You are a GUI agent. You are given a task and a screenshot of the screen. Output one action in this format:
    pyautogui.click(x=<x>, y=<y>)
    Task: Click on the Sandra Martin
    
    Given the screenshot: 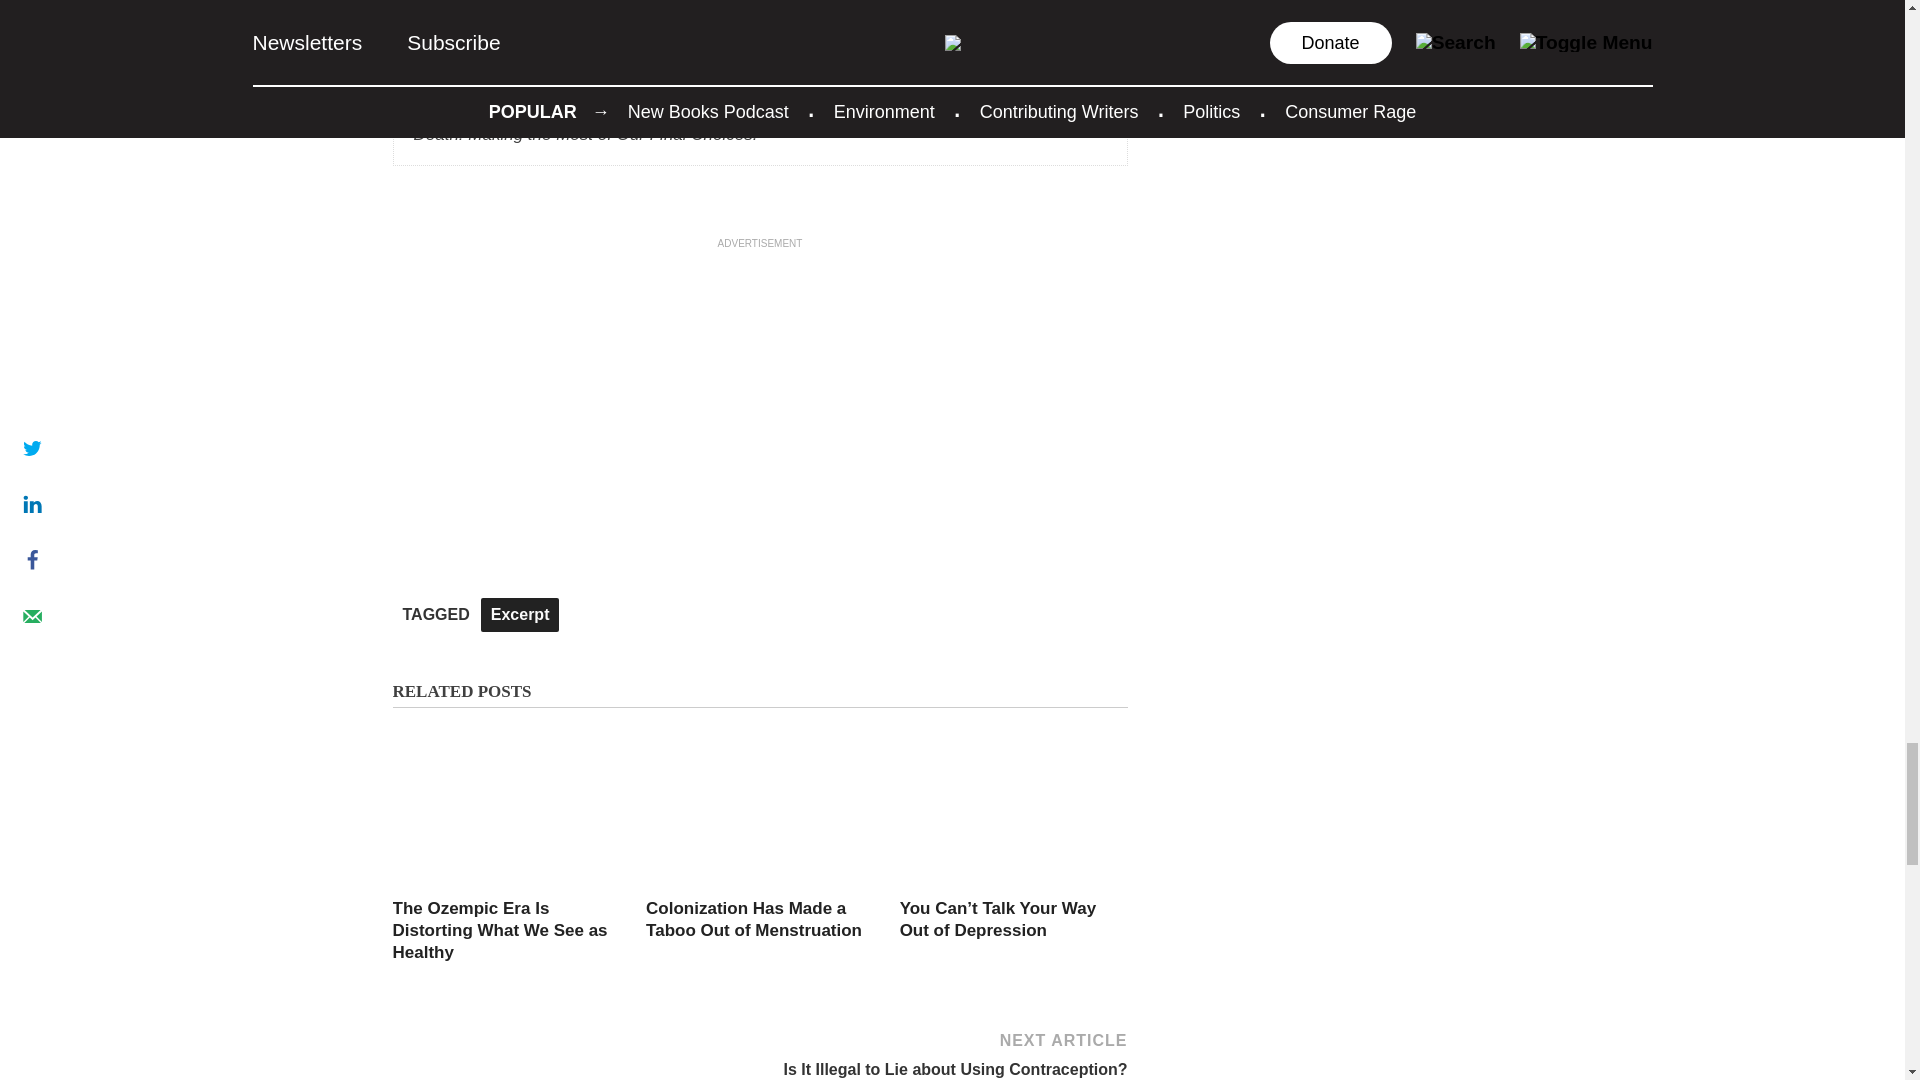 What is the action you would take?
    pyautogui.click(x=572, y=82)
    